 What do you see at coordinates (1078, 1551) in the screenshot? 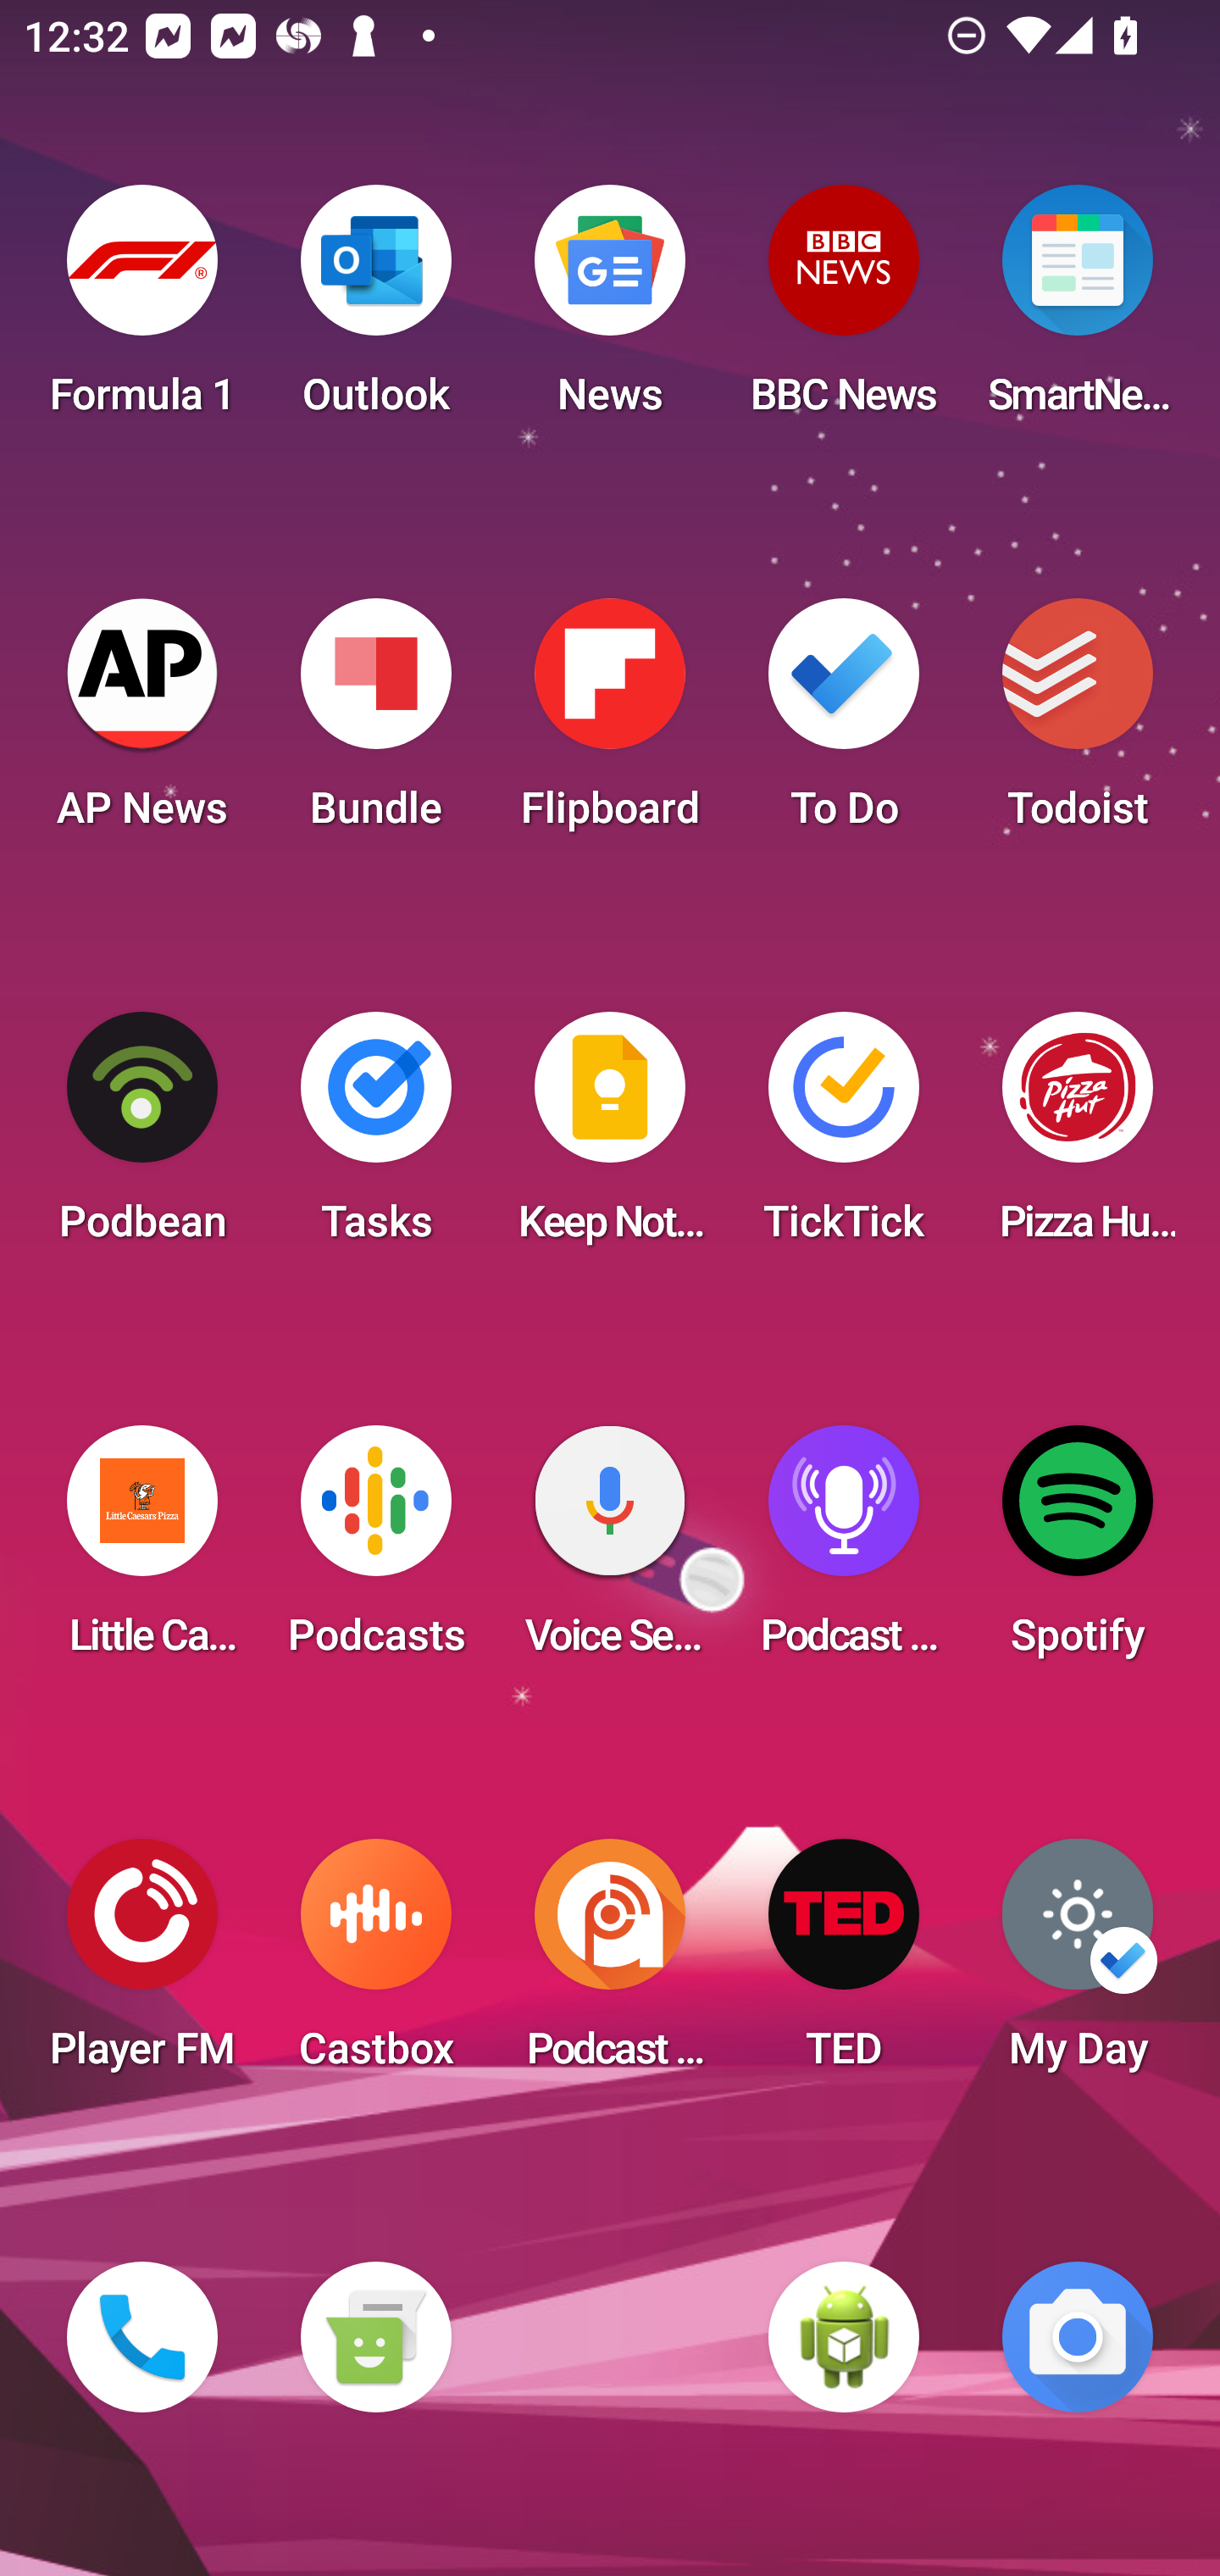
I see `Spotify` at bounding box center [1078, 1551].